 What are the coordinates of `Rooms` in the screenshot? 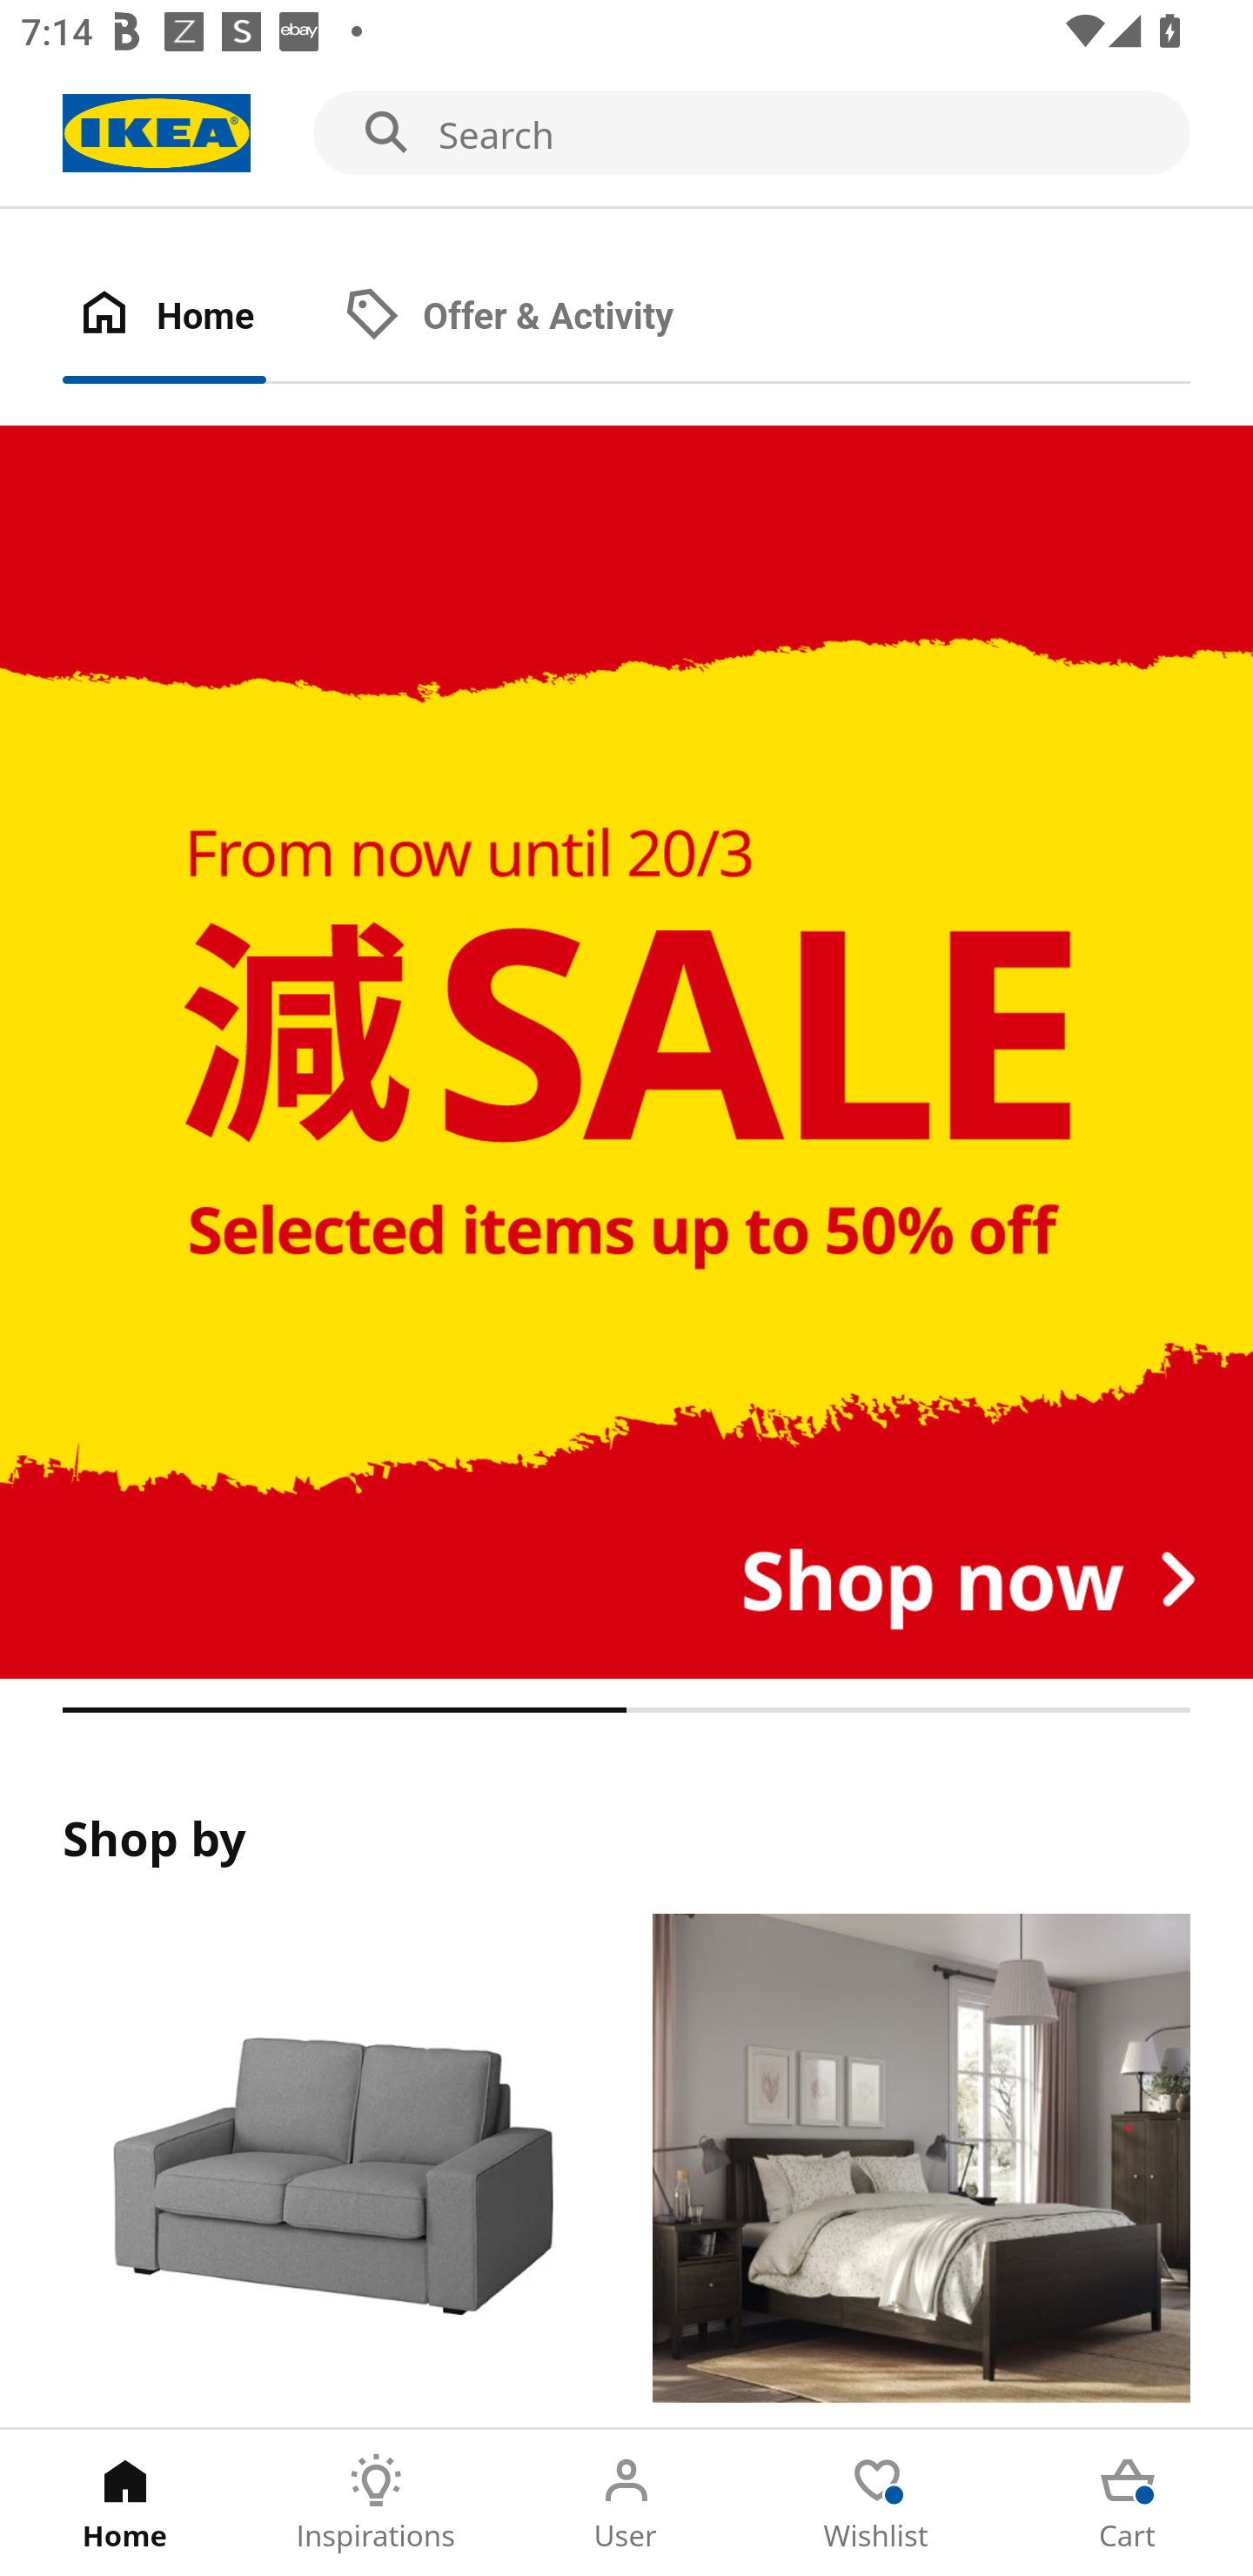 It's located at (921, 2170).